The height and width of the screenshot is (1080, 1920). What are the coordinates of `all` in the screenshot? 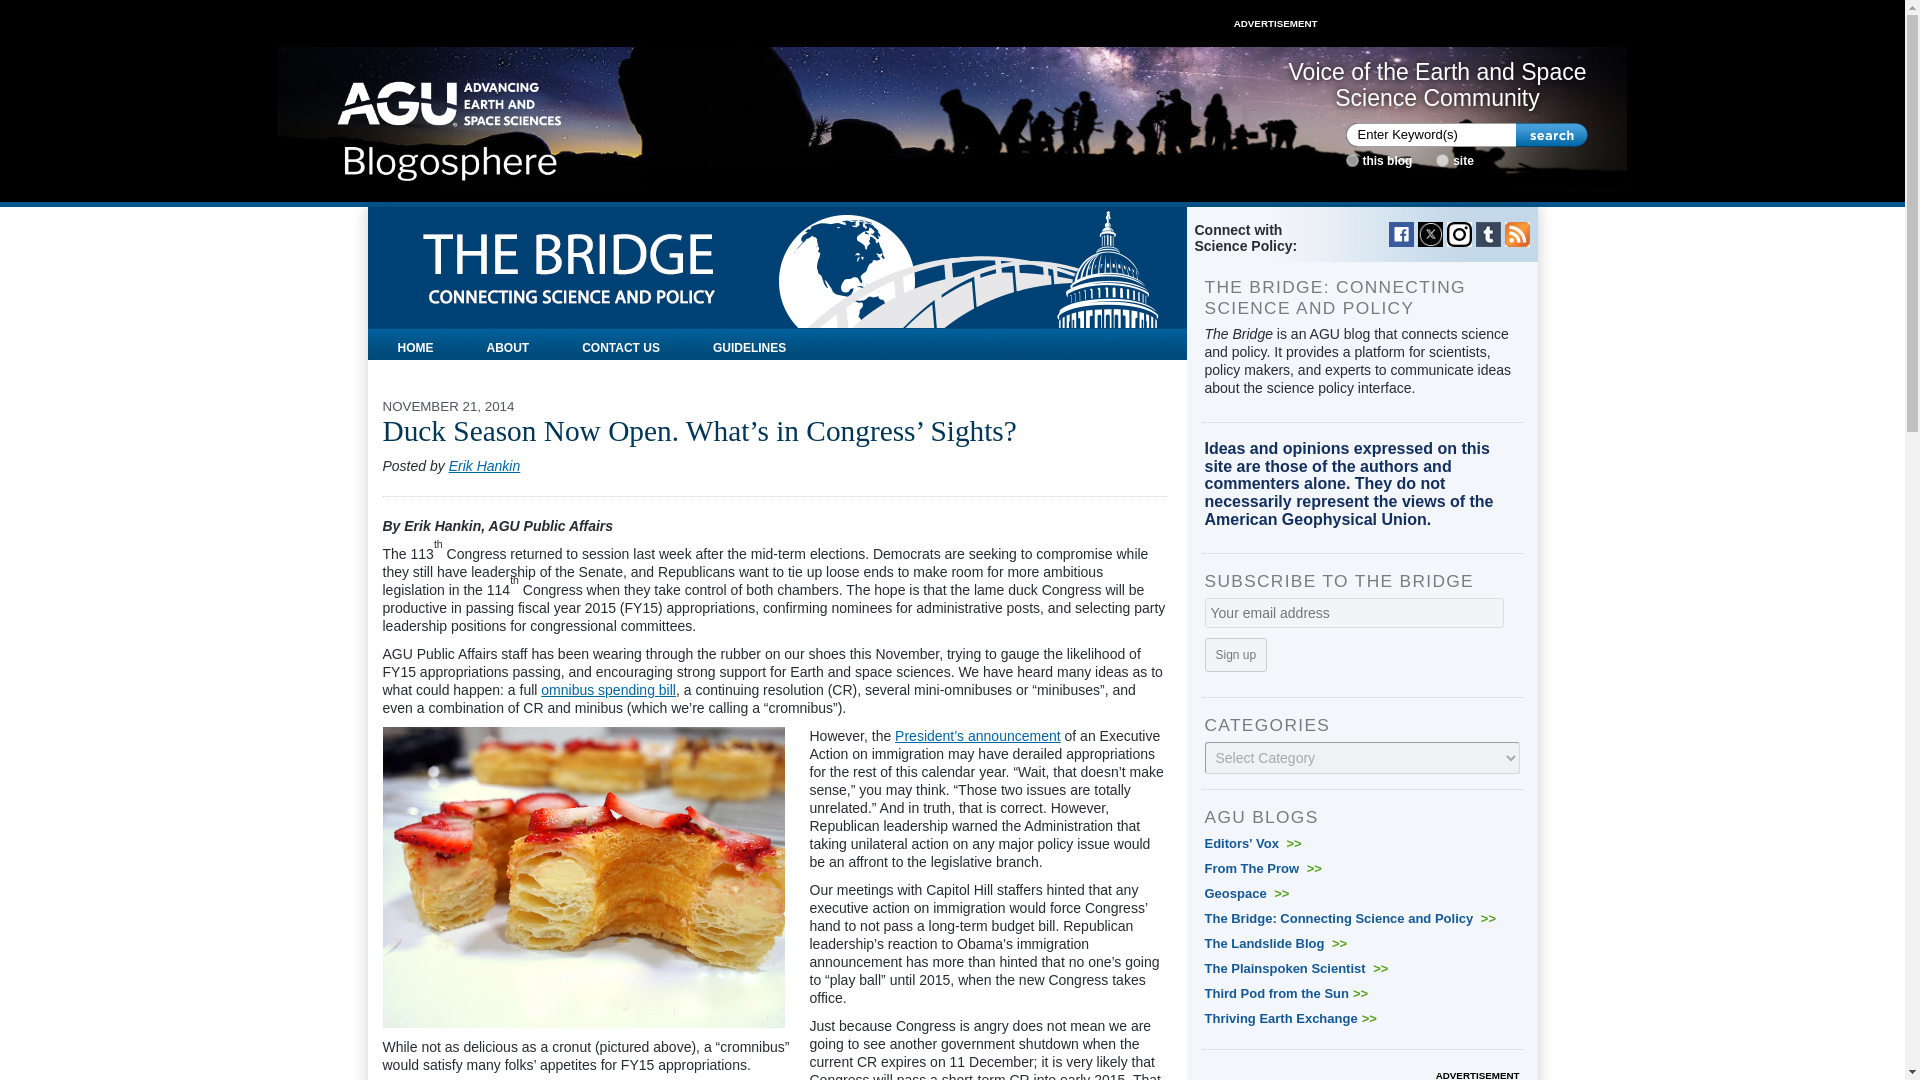 It's located at (1442, 160).